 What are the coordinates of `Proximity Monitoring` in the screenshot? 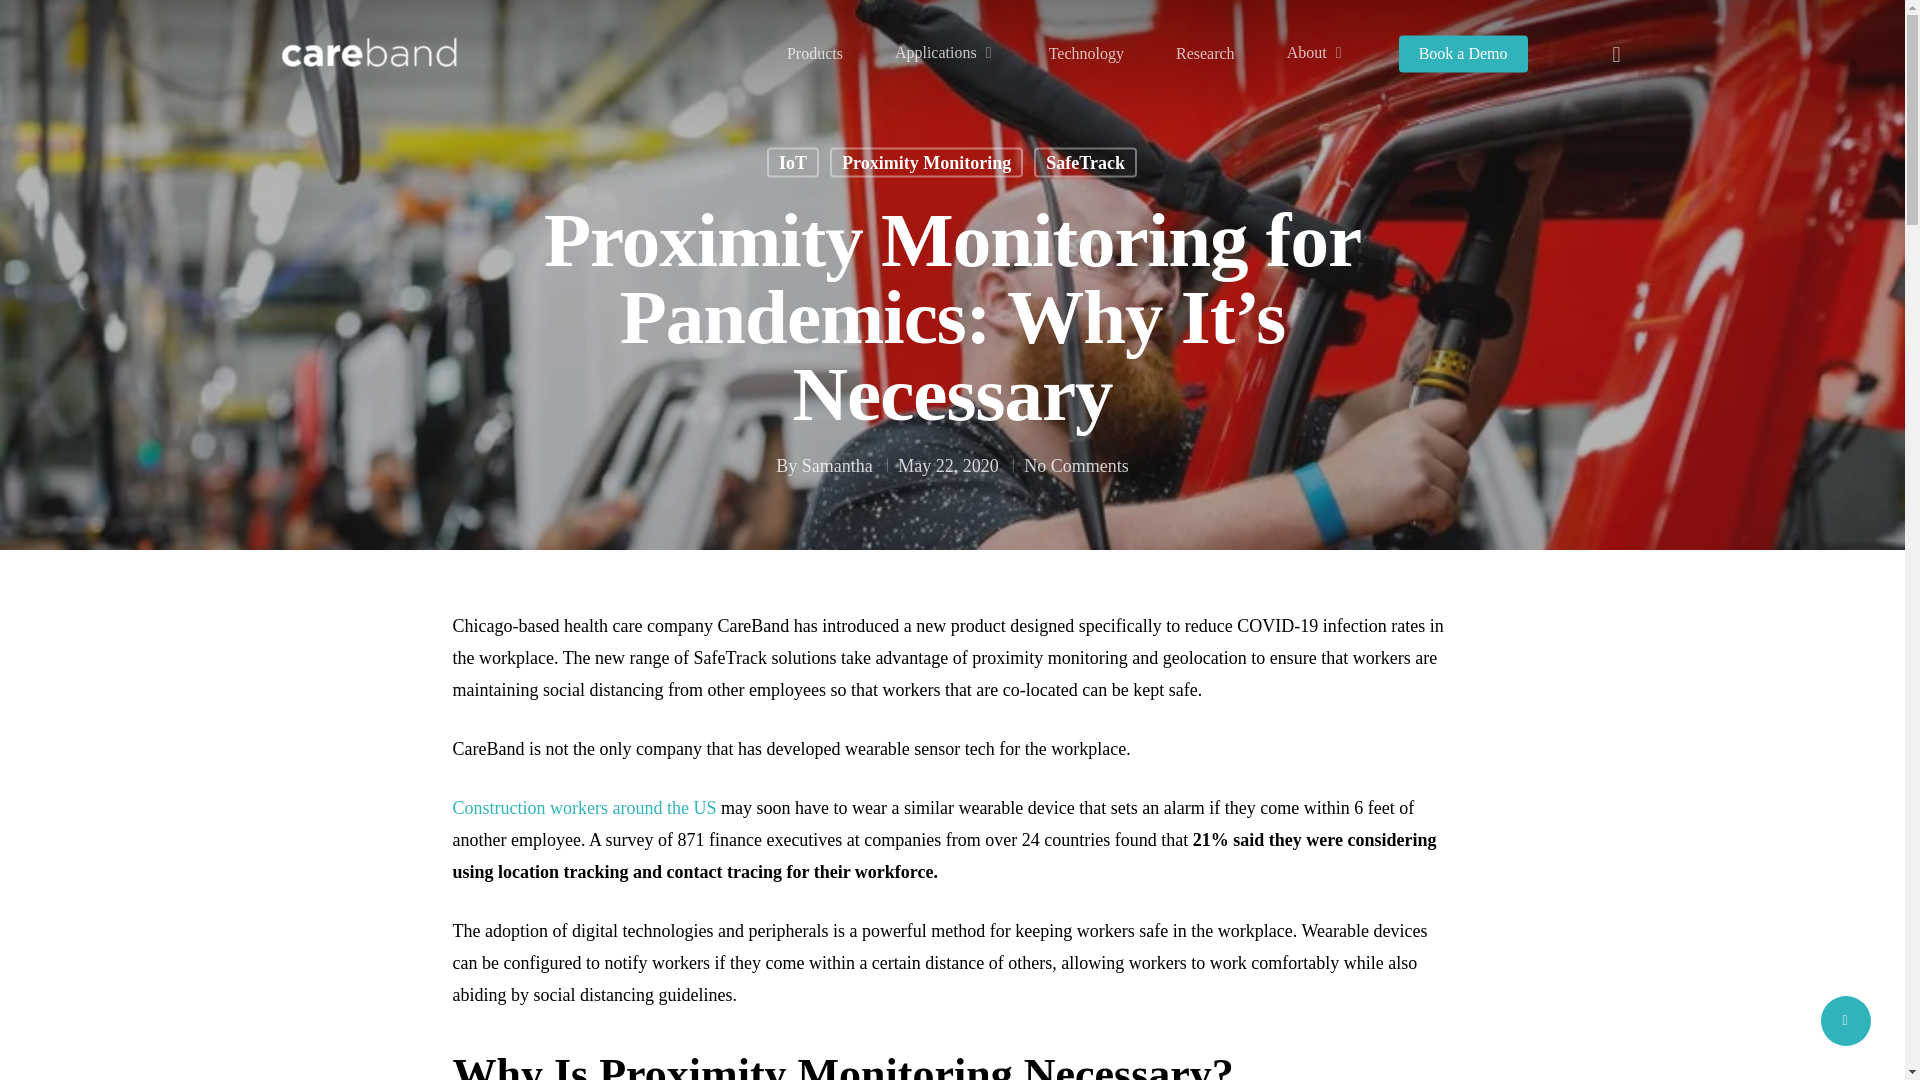 It's located at (926, 180).